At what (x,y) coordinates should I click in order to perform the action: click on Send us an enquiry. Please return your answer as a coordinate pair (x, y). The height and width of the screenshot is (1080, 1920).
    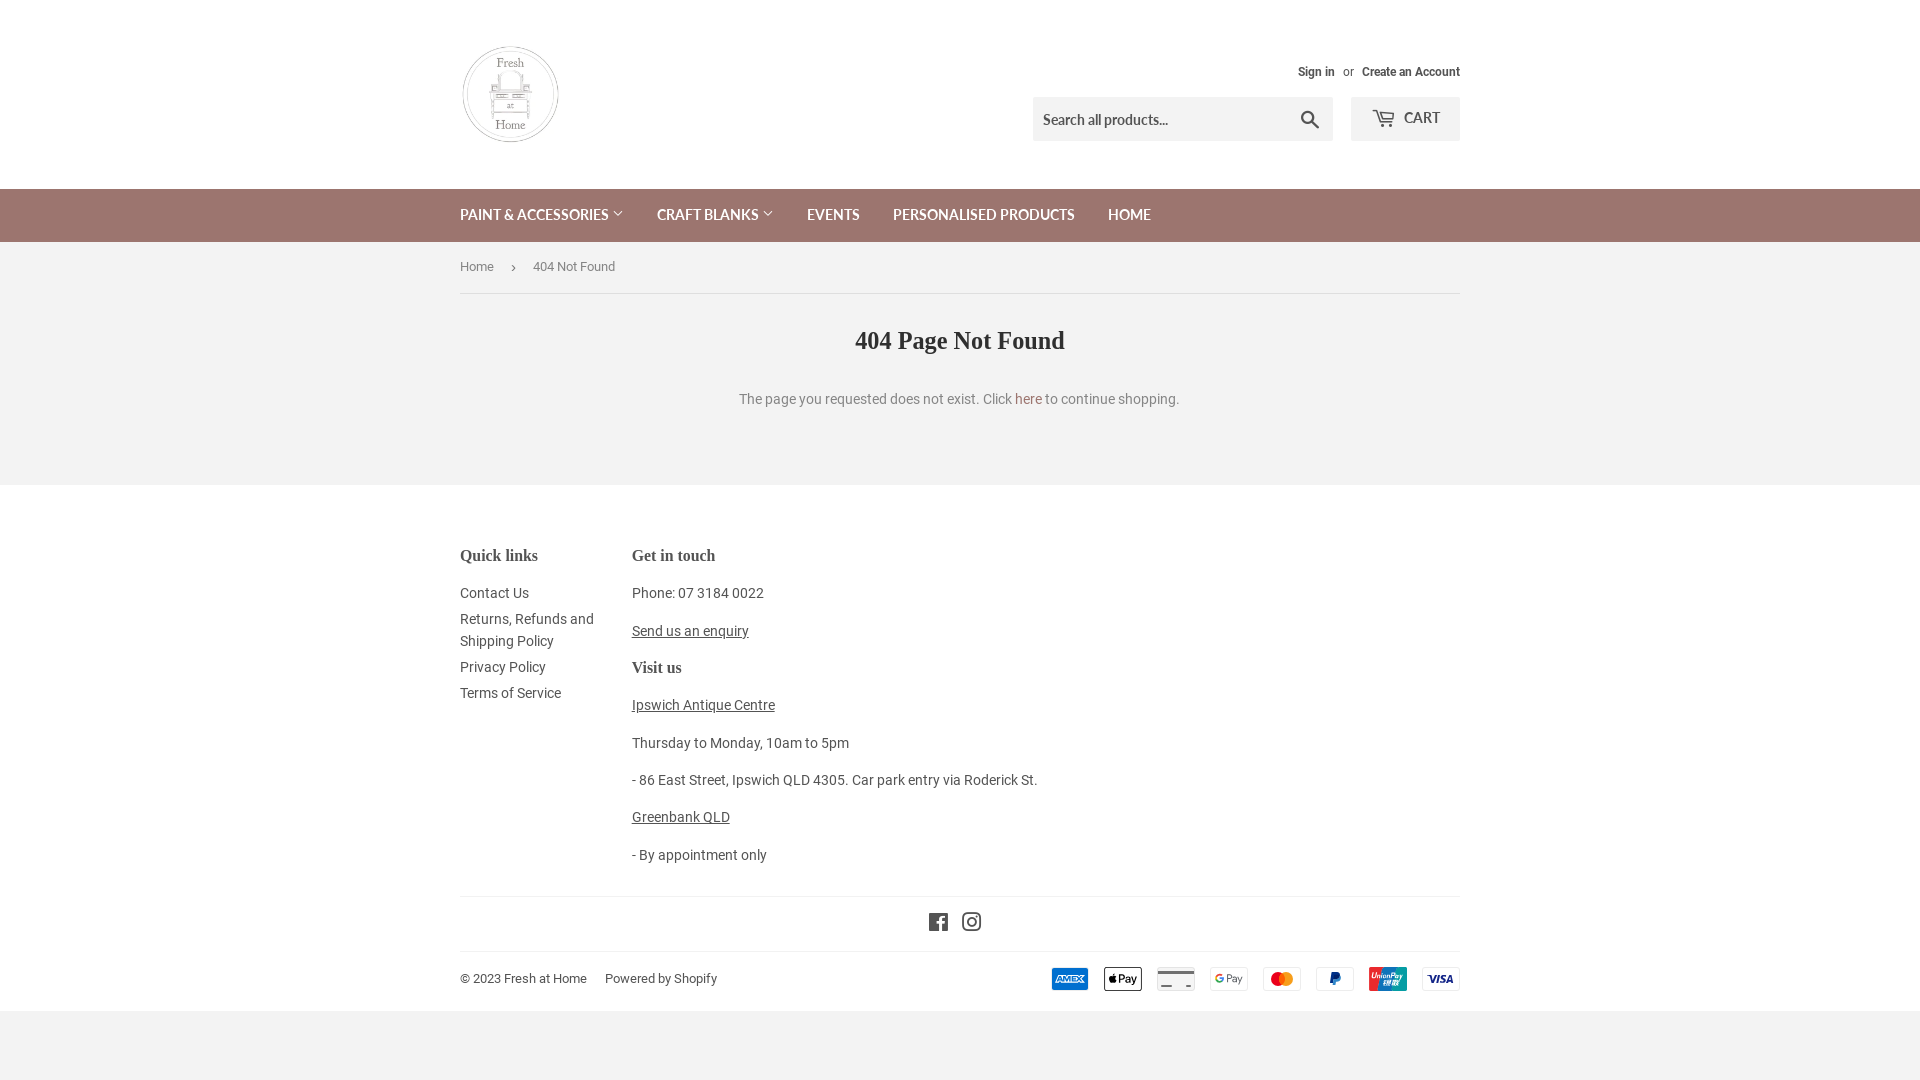
    Looking at the image, I should click on (690, 631).